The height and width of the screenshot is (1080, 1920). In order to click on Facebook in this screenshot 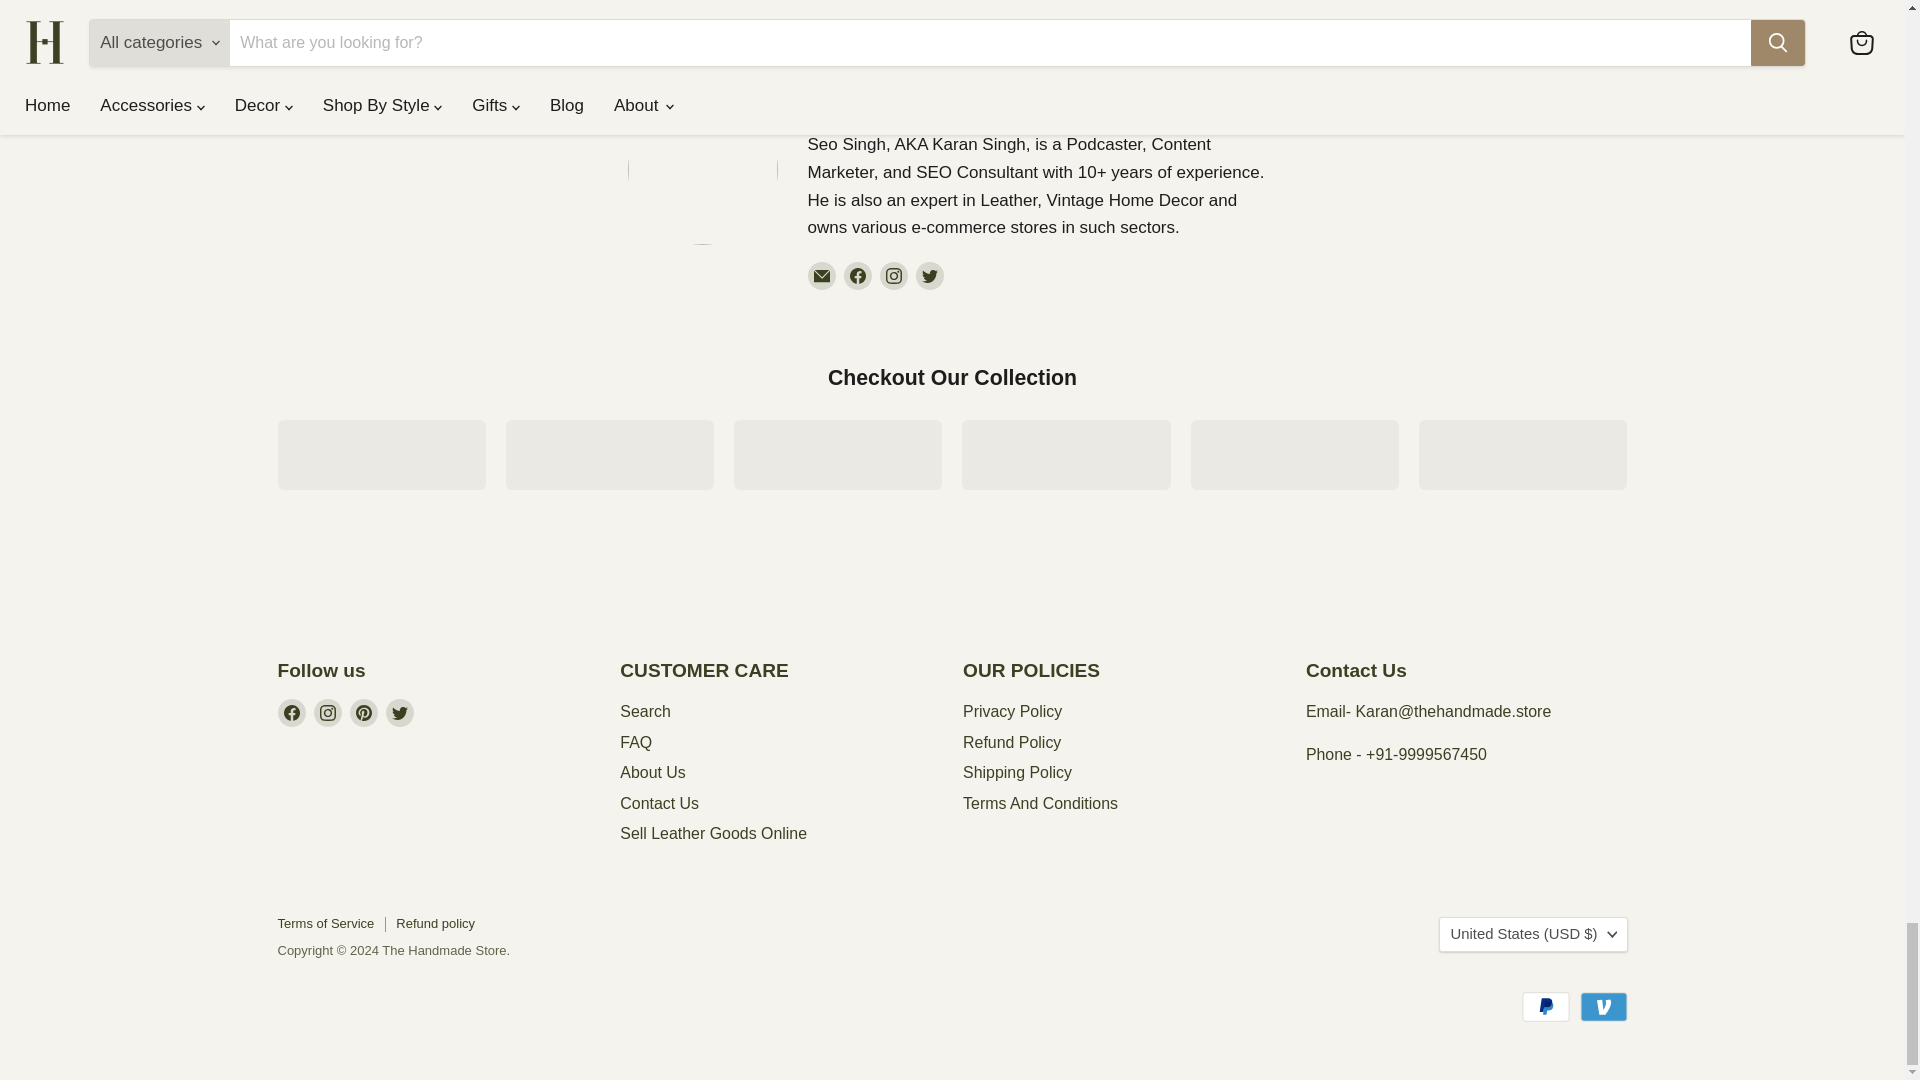, I will do `click(292, 712)`.